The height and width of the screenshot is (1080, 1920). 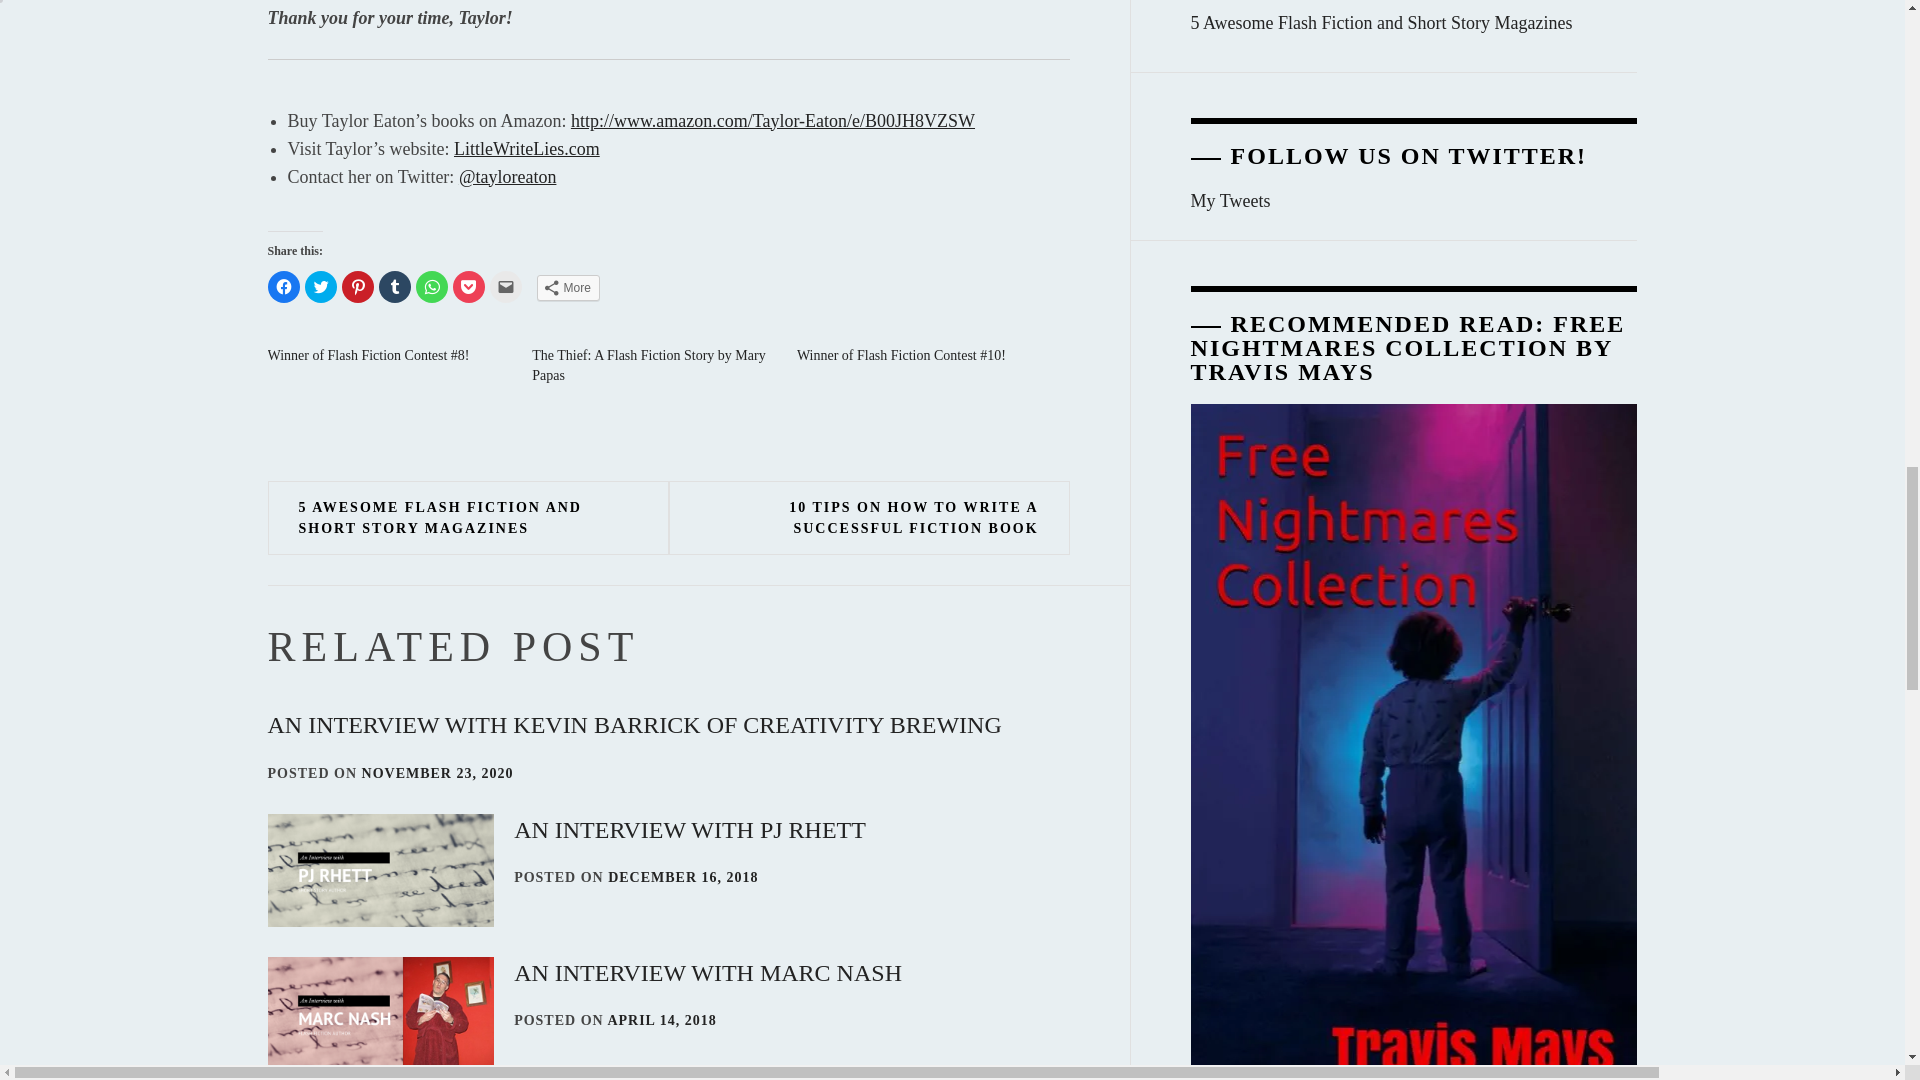 I want to click on The Thief: A Flash Fiction Story by Mary Papas, so click(x=648, y=365).